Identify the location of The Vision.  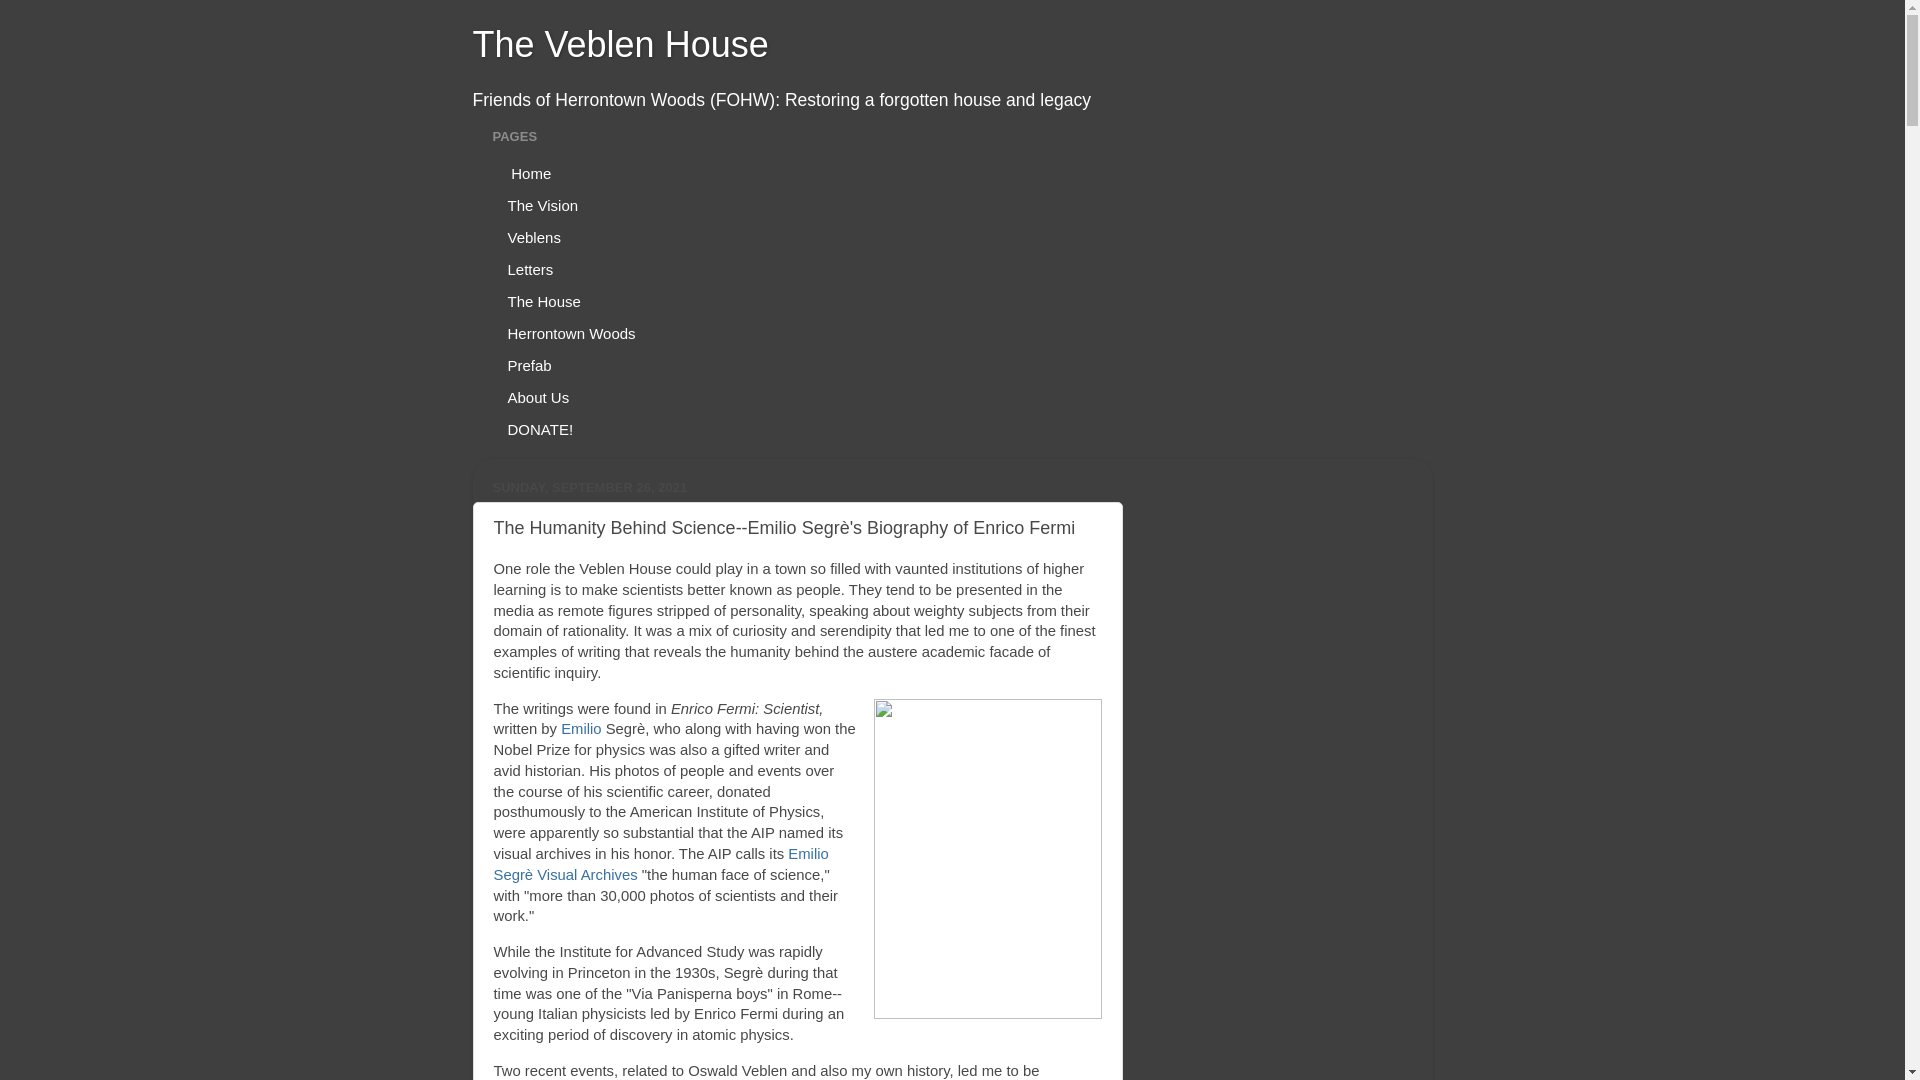
(542, 205).